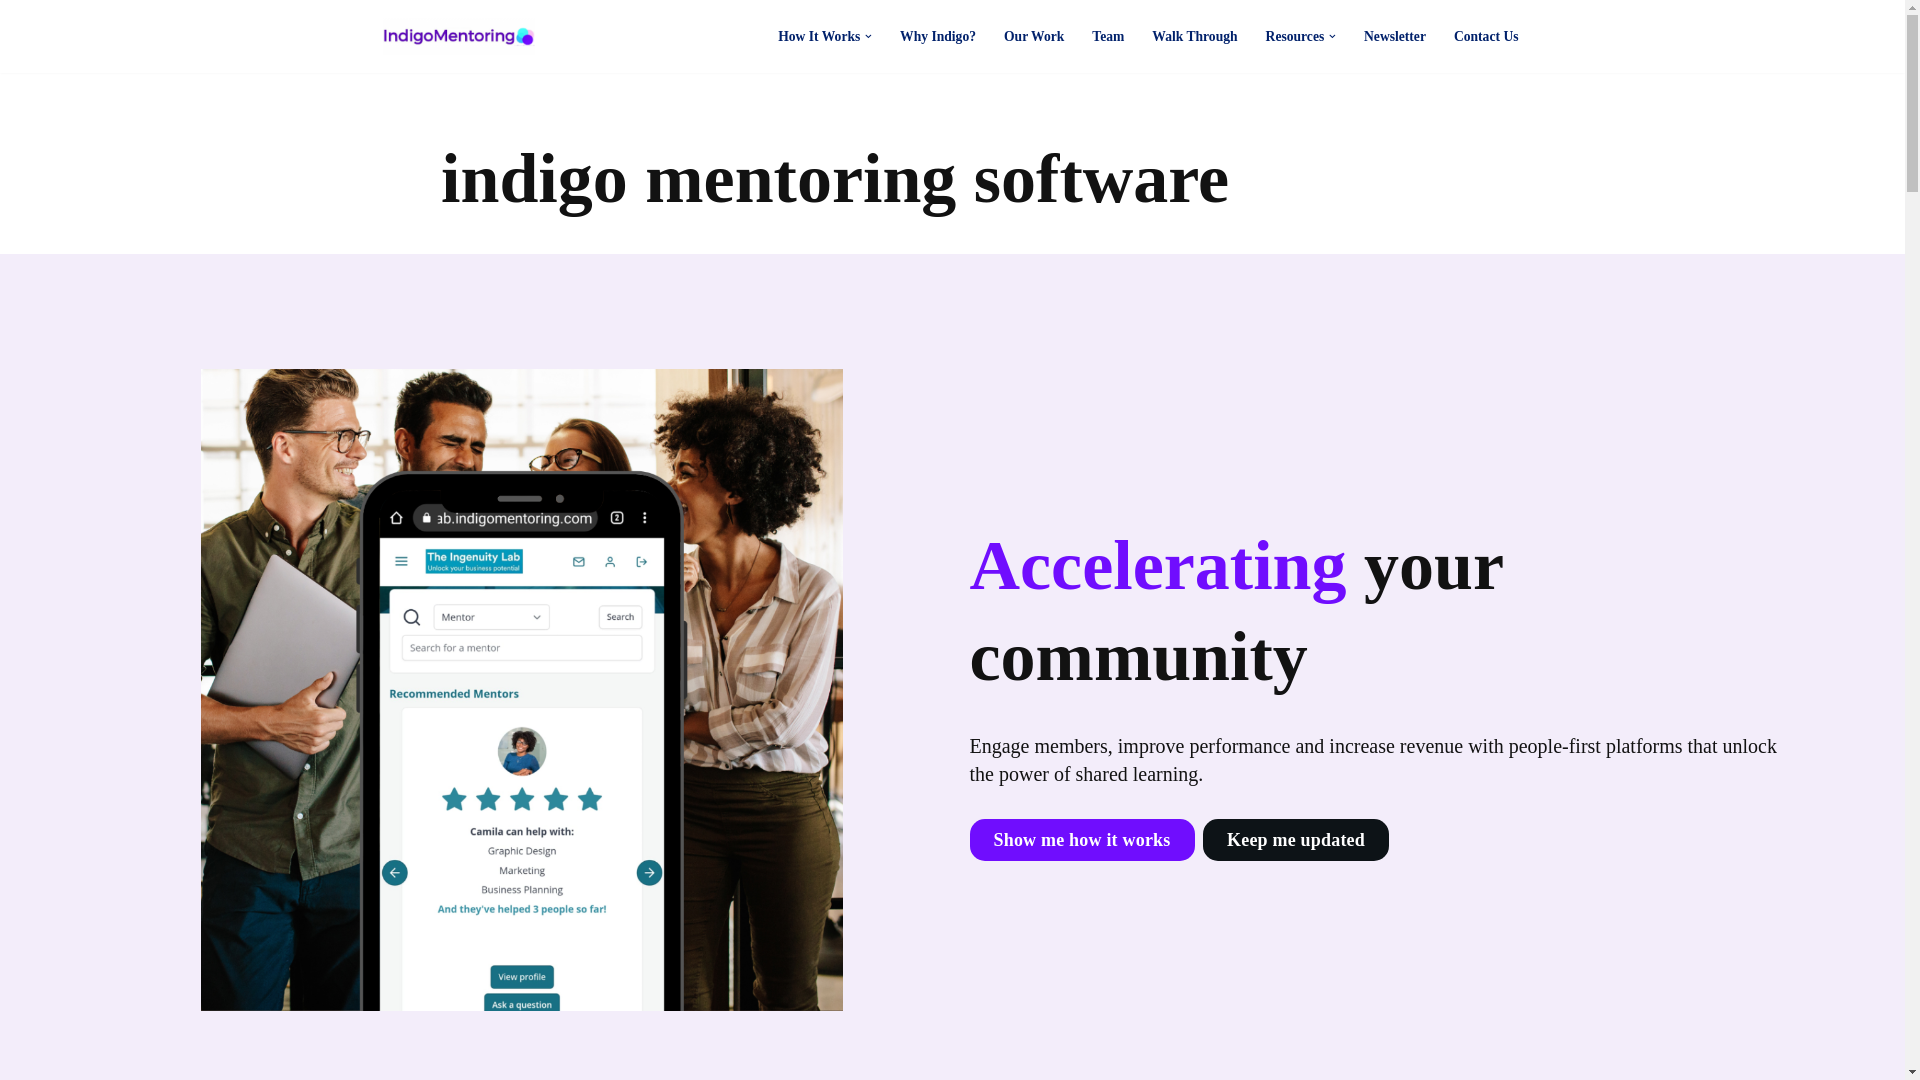 The height and width of the screenshot is (1080, 1920). I want to click on Resources, so click(1294, 36).